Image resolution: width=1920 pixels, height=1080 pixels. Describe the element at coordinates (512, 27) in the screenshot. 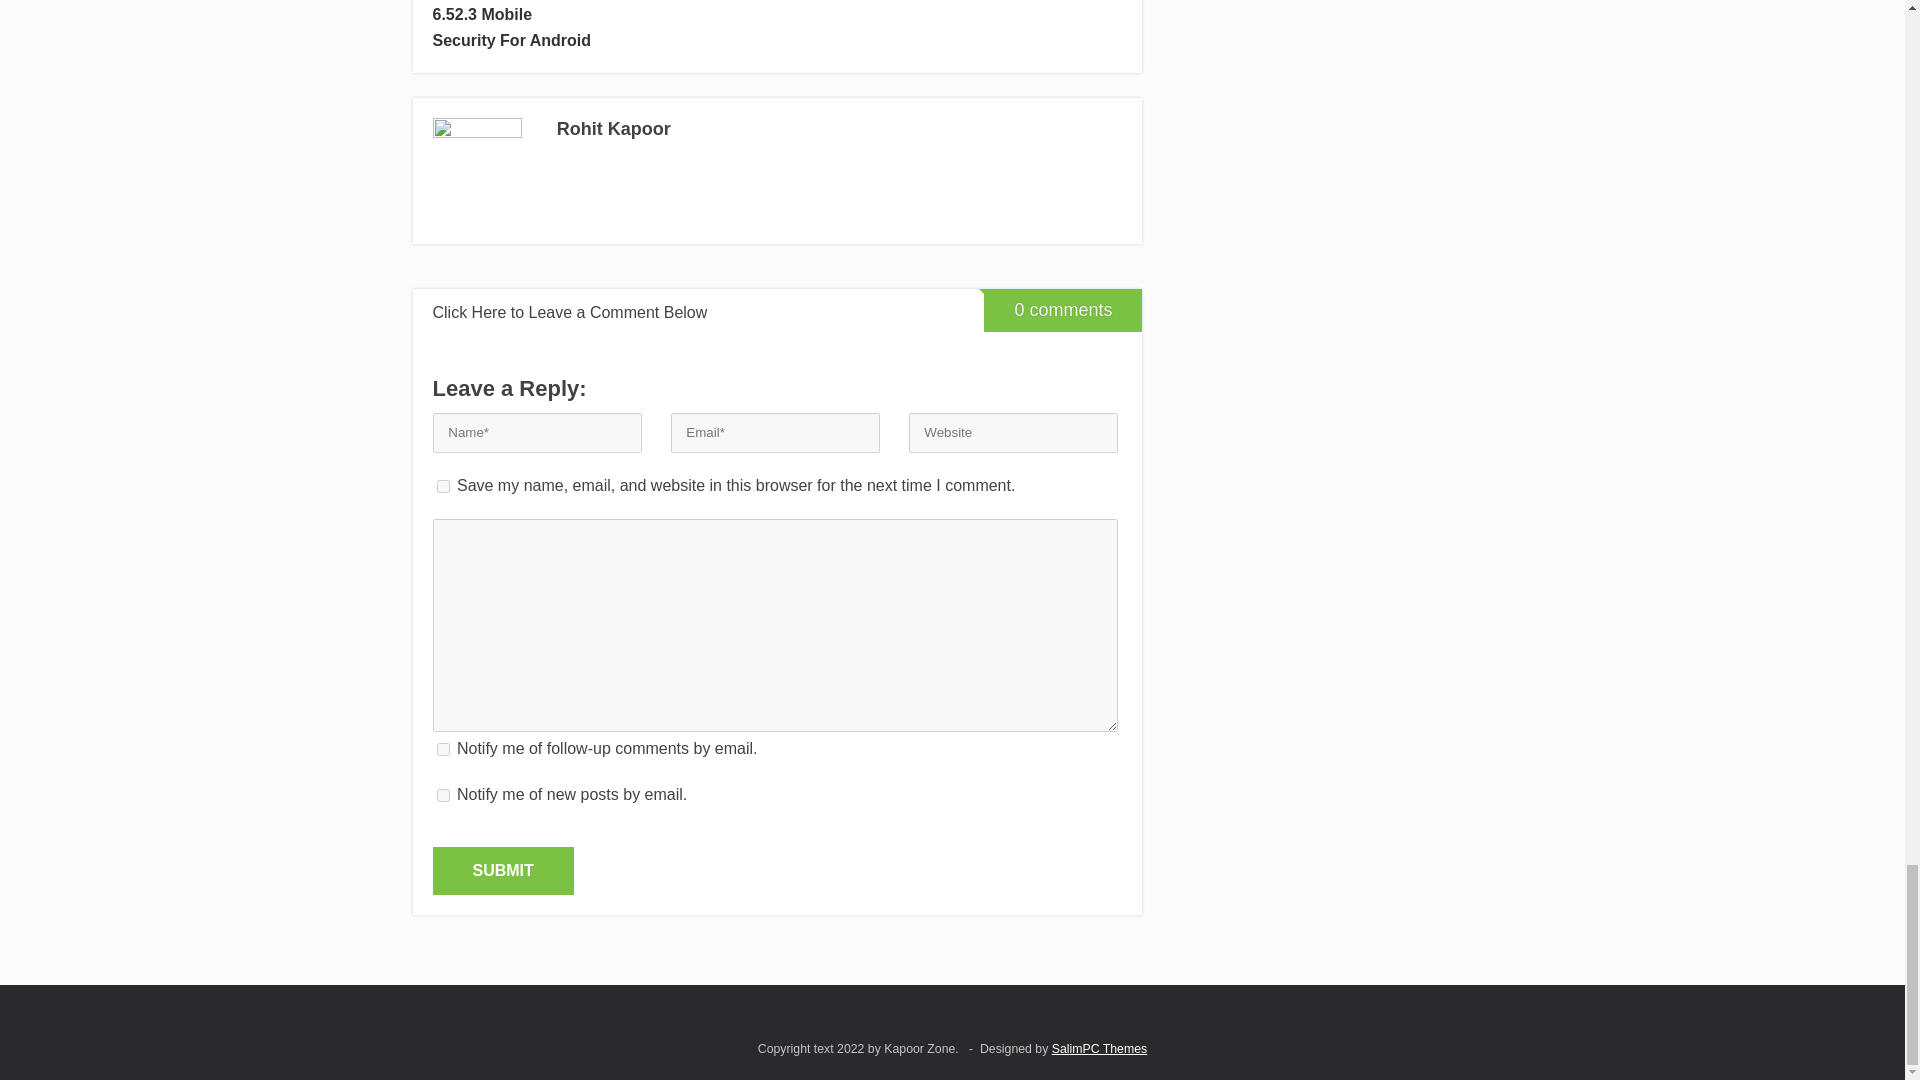

I see `AVG AntiVirus PRO 6.52.3 Mobile Security For Android` at that location.